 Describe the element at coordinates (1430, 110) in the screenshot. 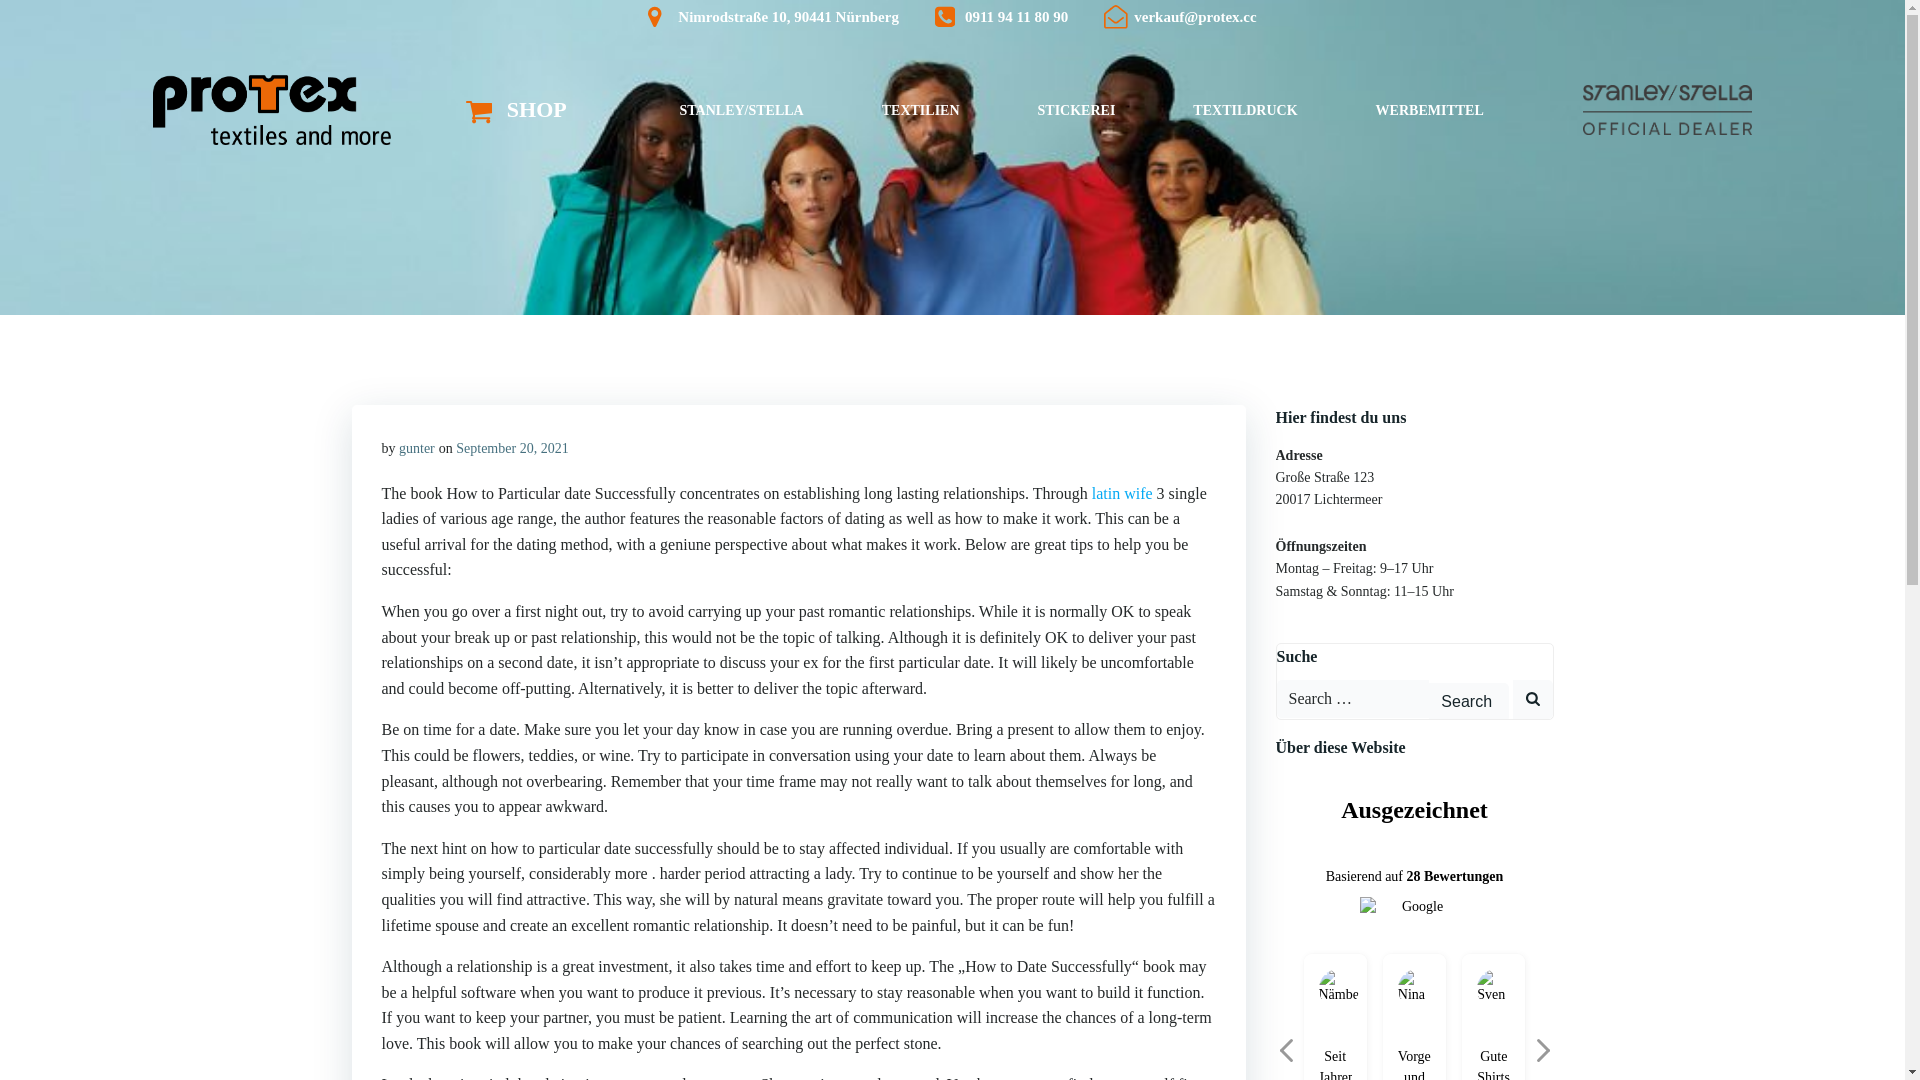

I see `WERBEMITTEL` at that location.